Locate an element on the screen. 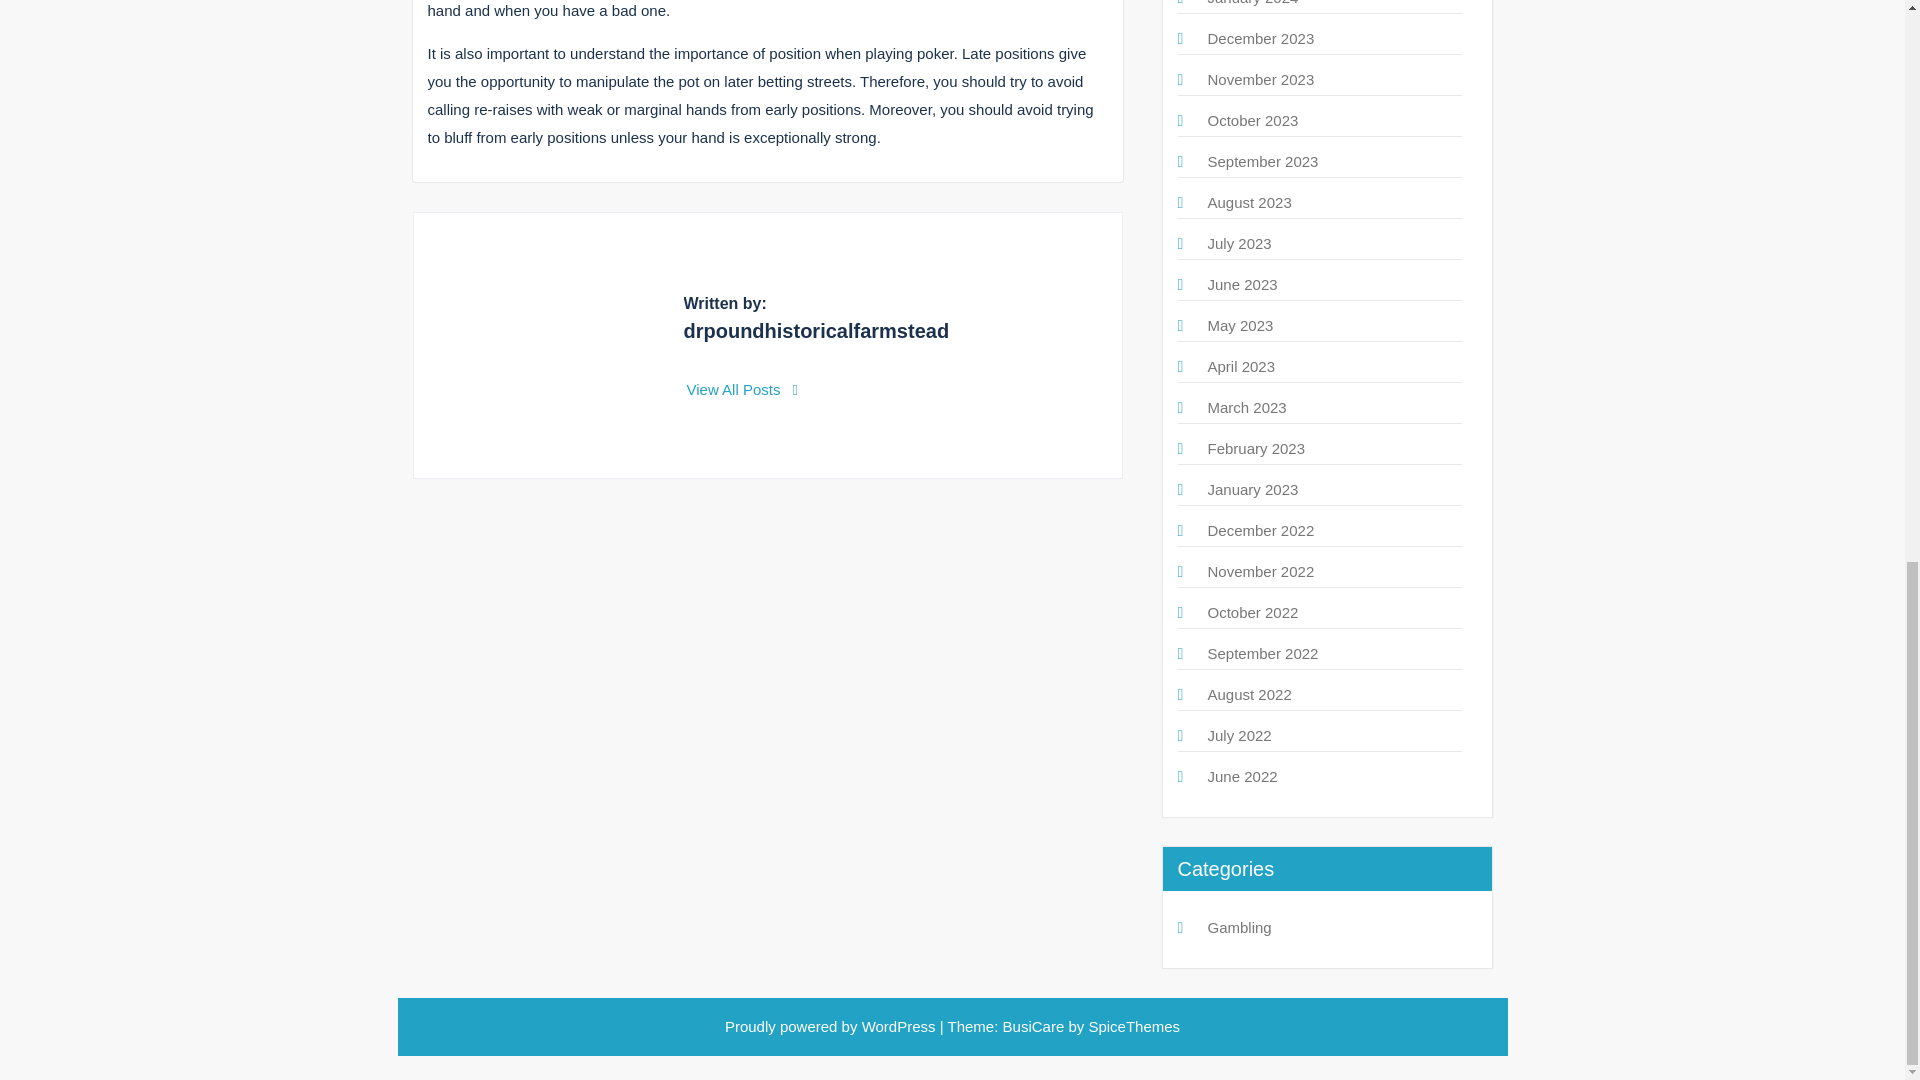  May 2023 is located at coordinates (1240, 325).